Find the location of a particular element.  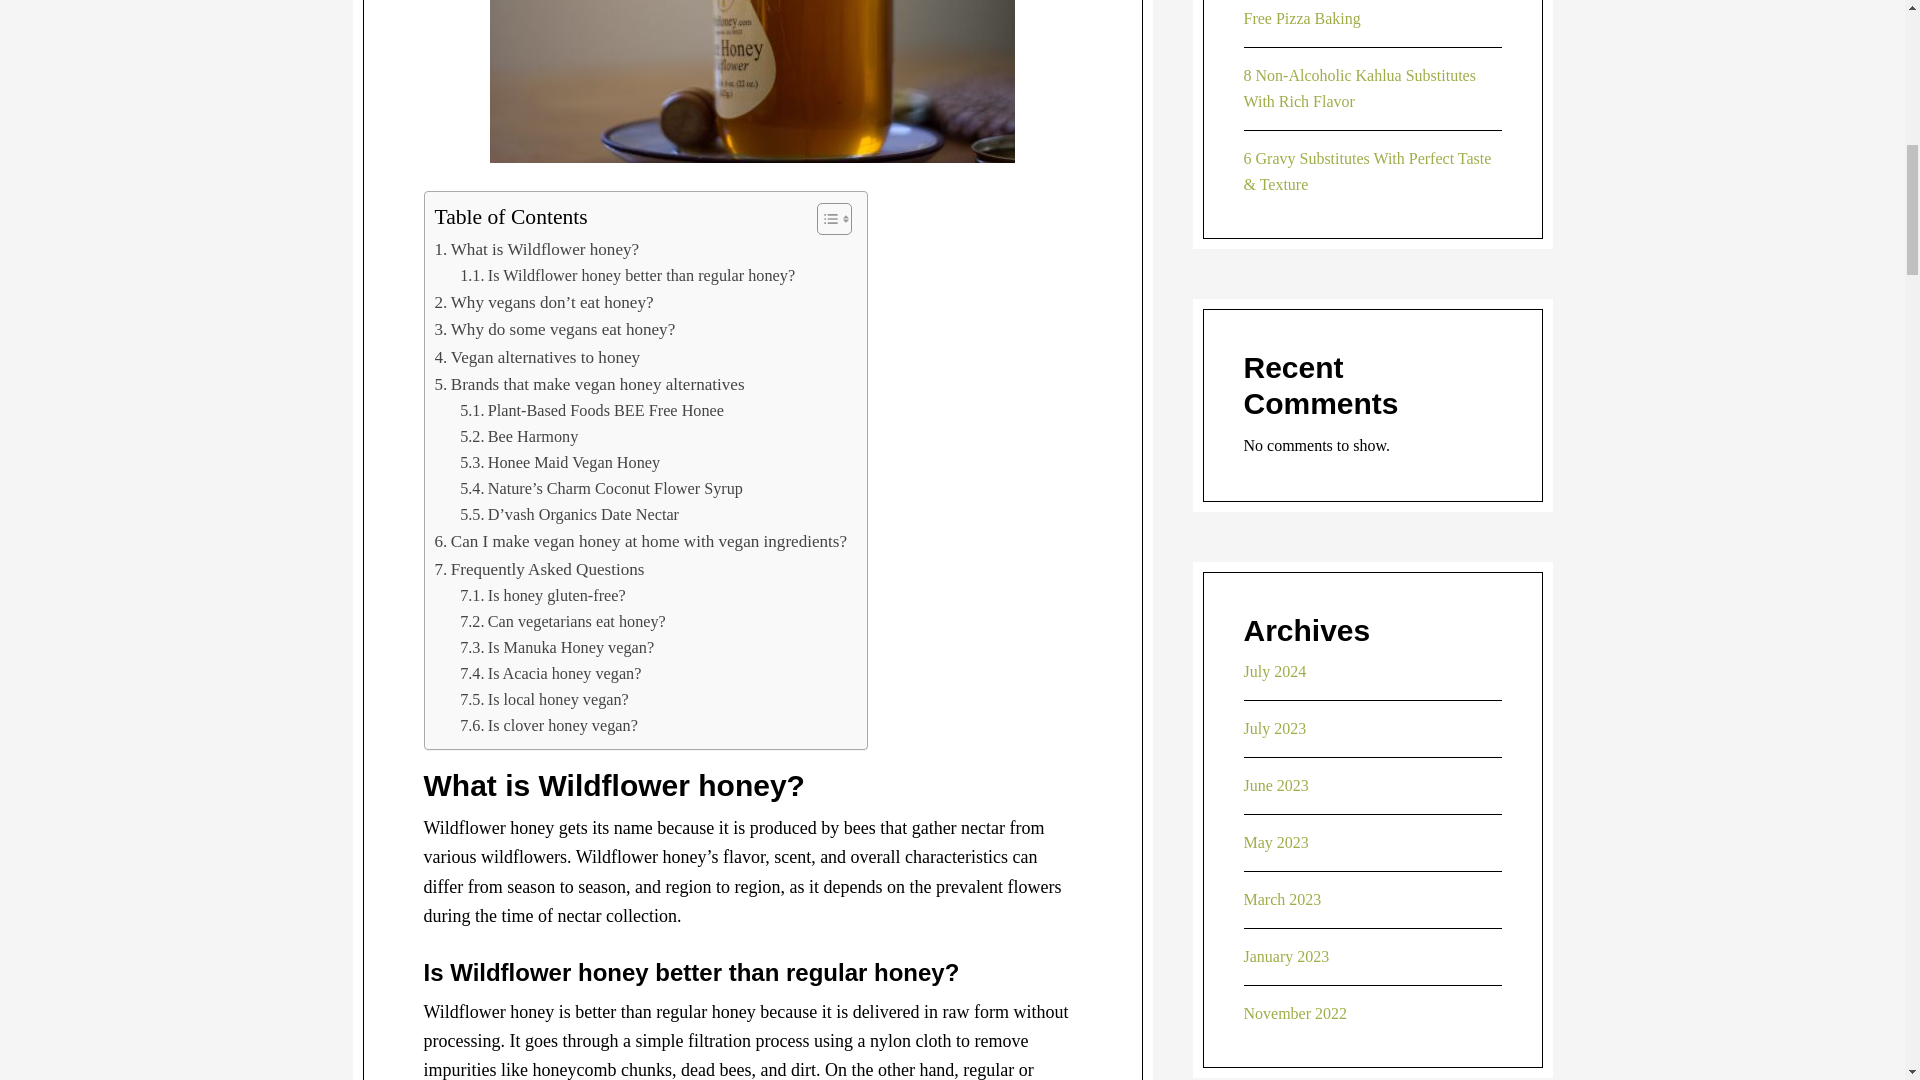

Is honey gluten-free? is located at coordinates (542, 596).